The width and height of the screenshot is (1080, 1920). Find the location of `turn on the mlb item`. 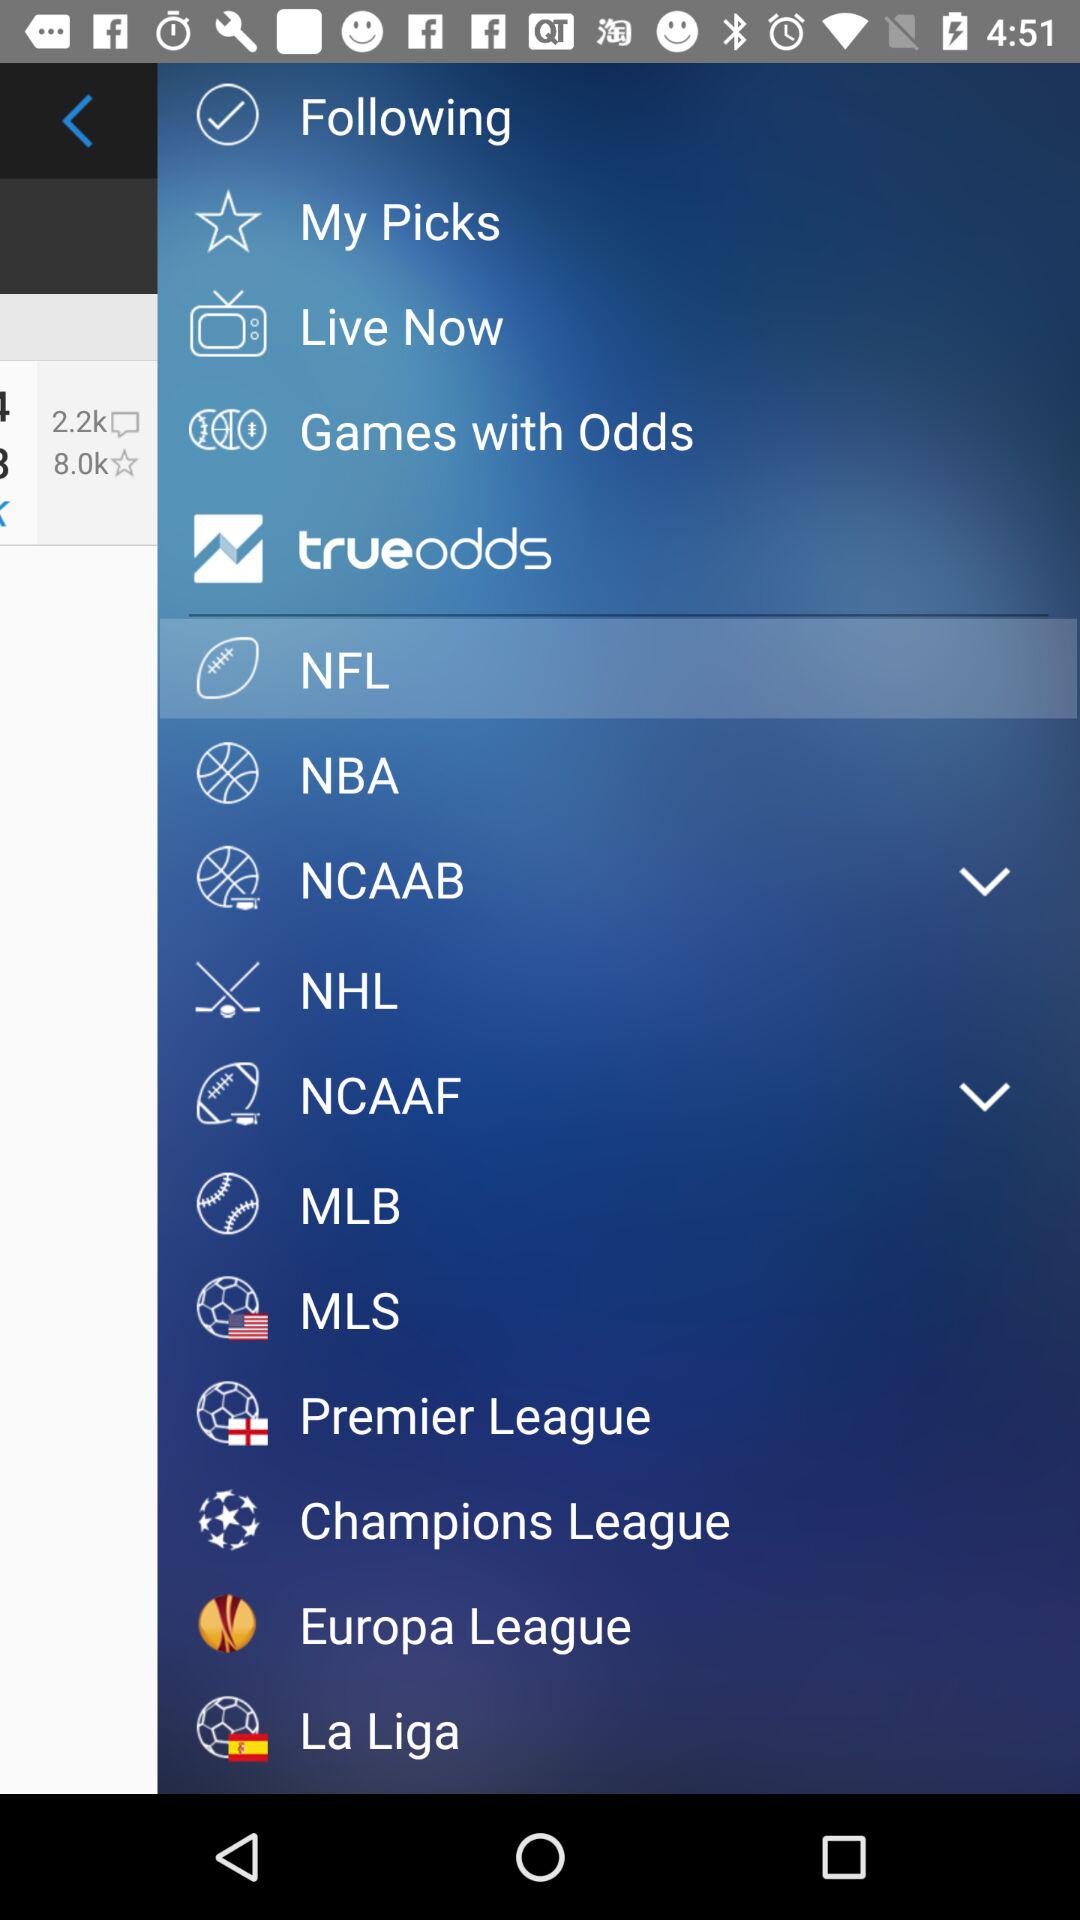

turn on the mlb item is located at coordinates (618, 1204).